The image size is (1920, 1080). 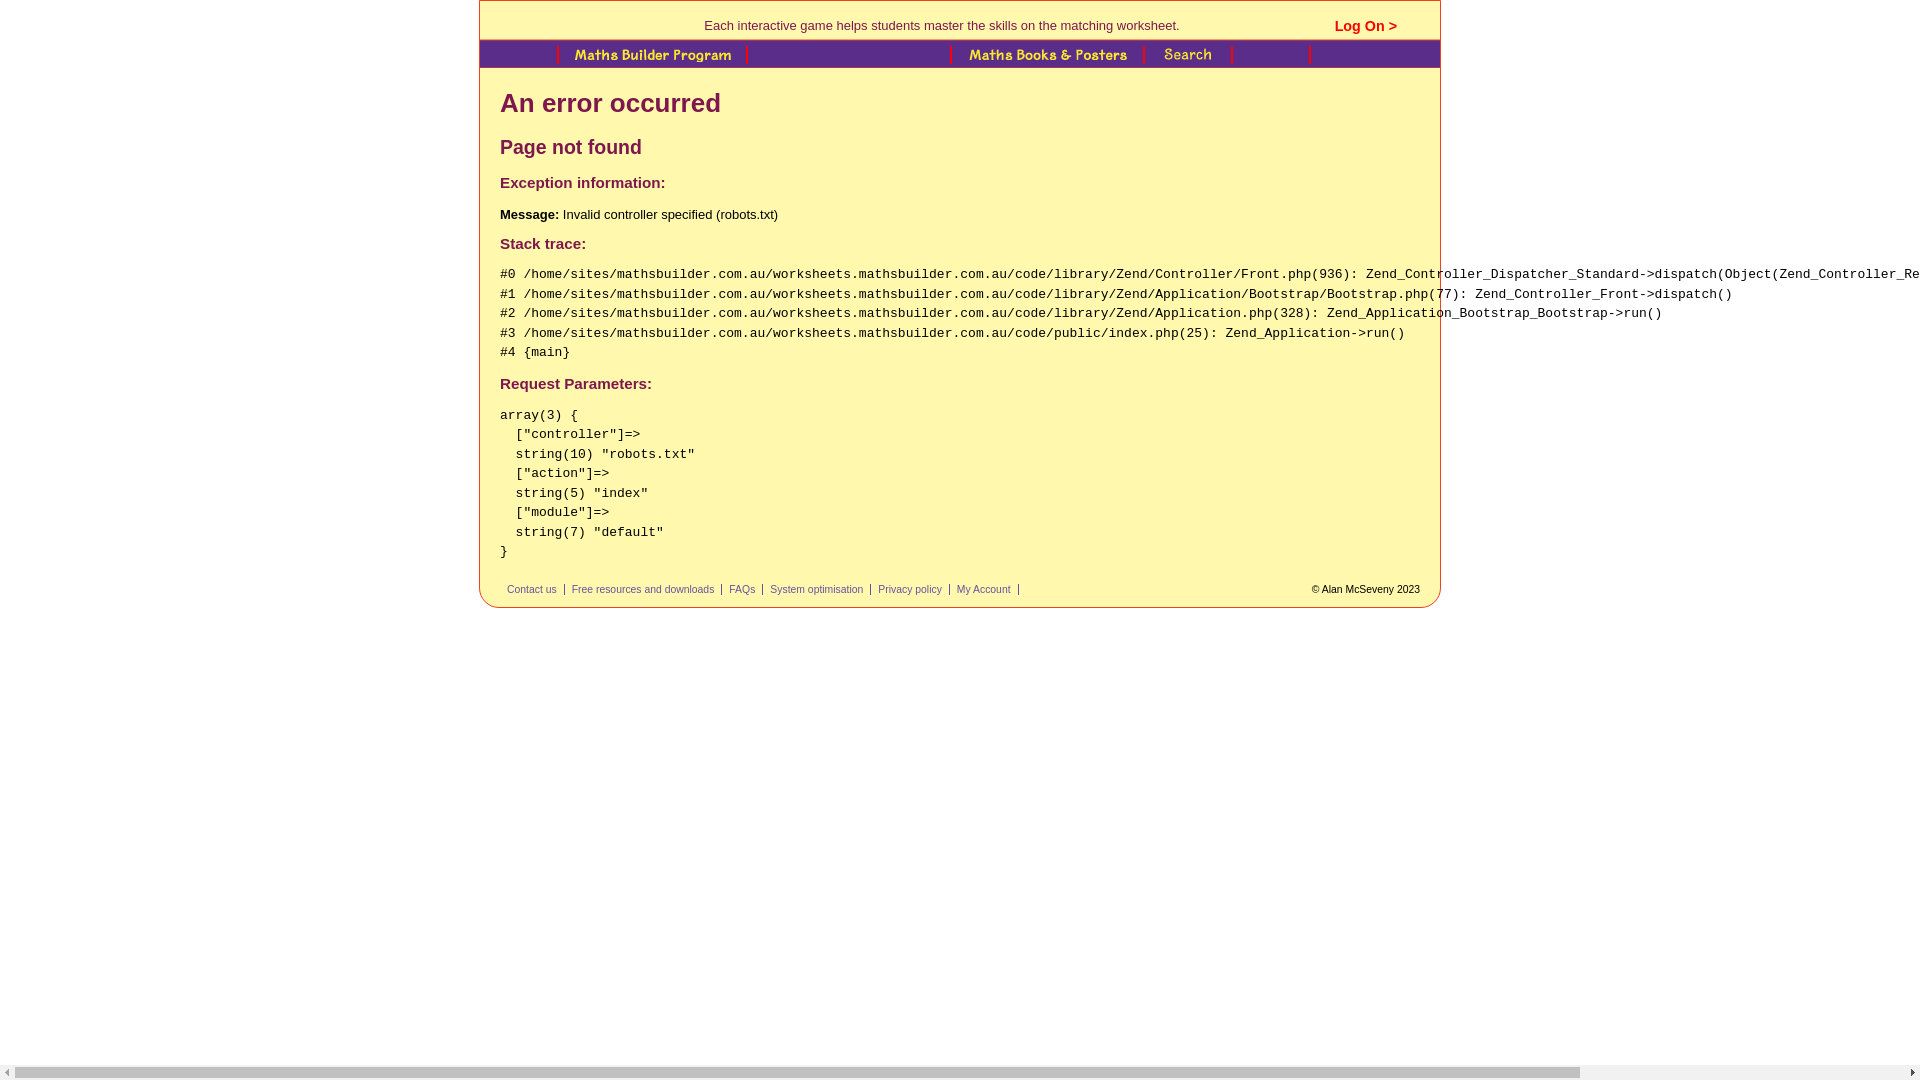 I want to click on FAQs, so click(x=746, y=590).